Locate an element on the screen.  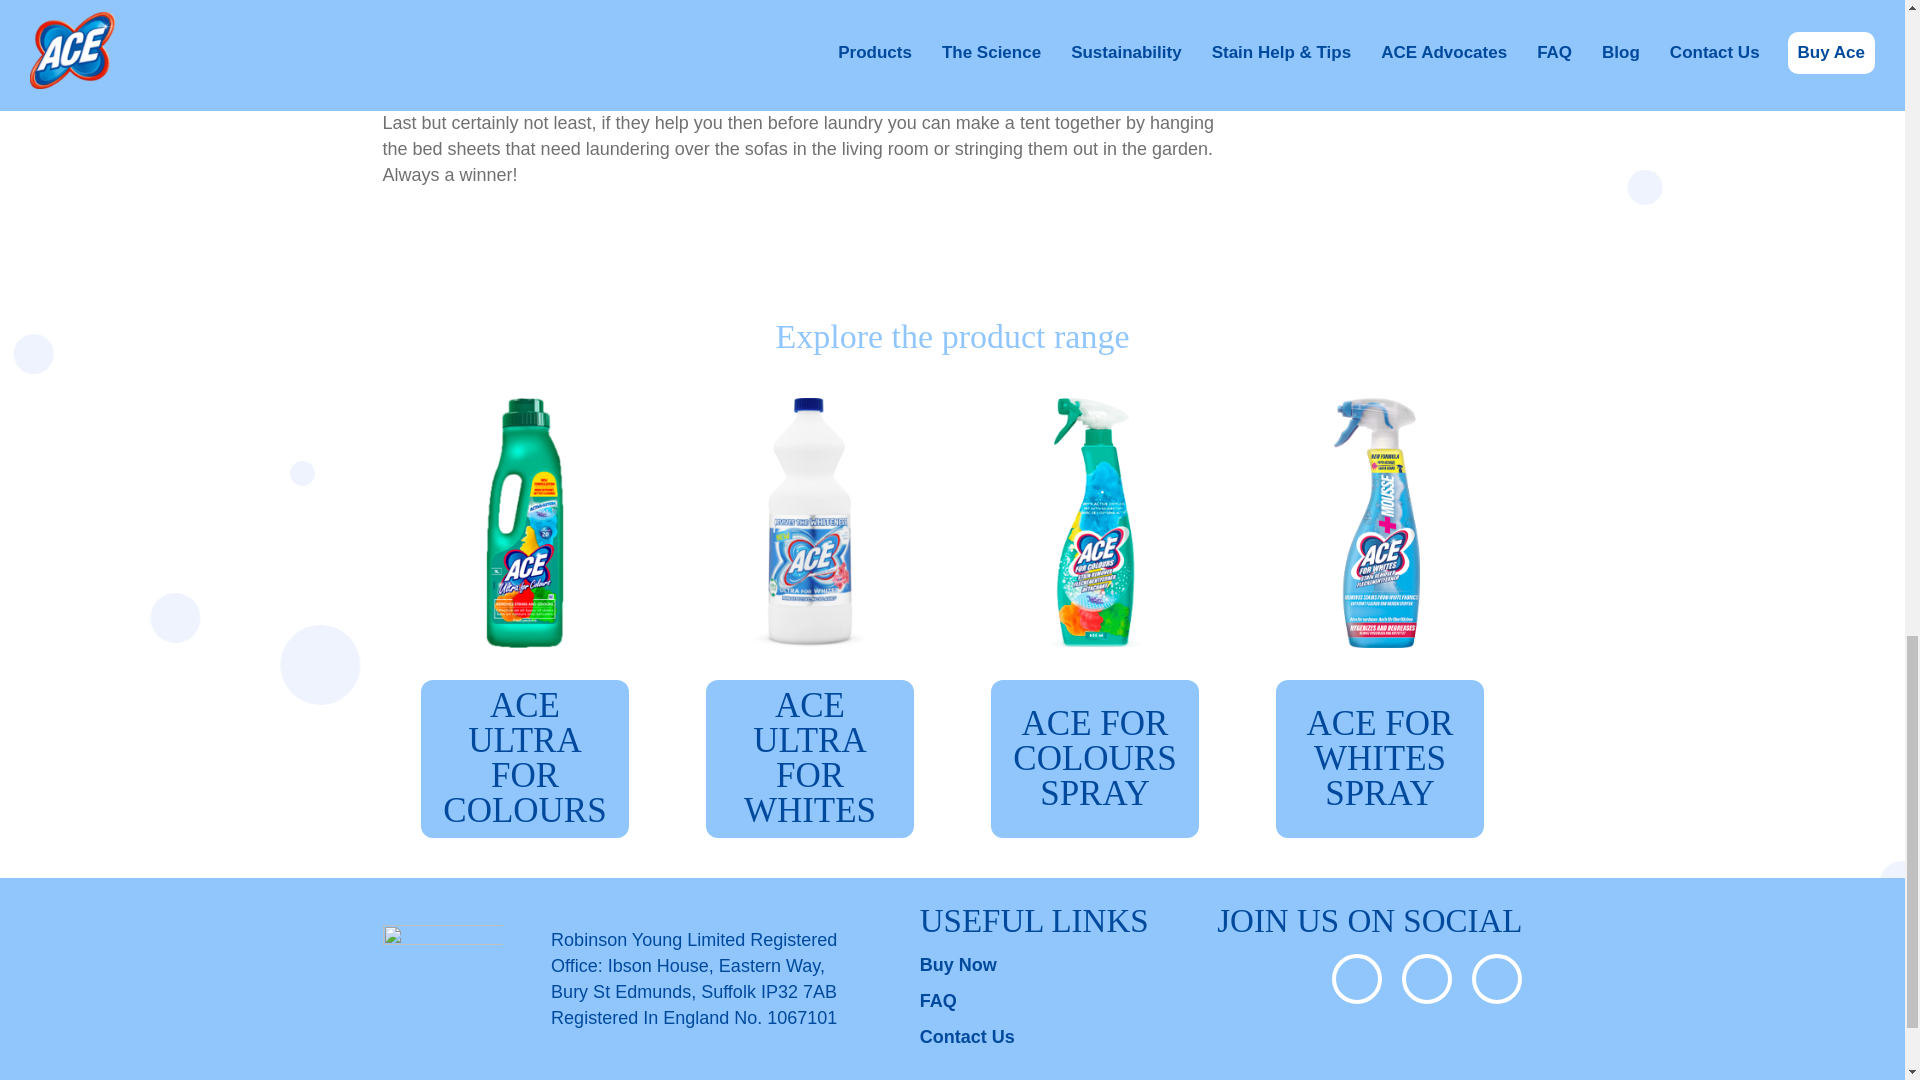
FAQ is located at coordinates (938, 1000).